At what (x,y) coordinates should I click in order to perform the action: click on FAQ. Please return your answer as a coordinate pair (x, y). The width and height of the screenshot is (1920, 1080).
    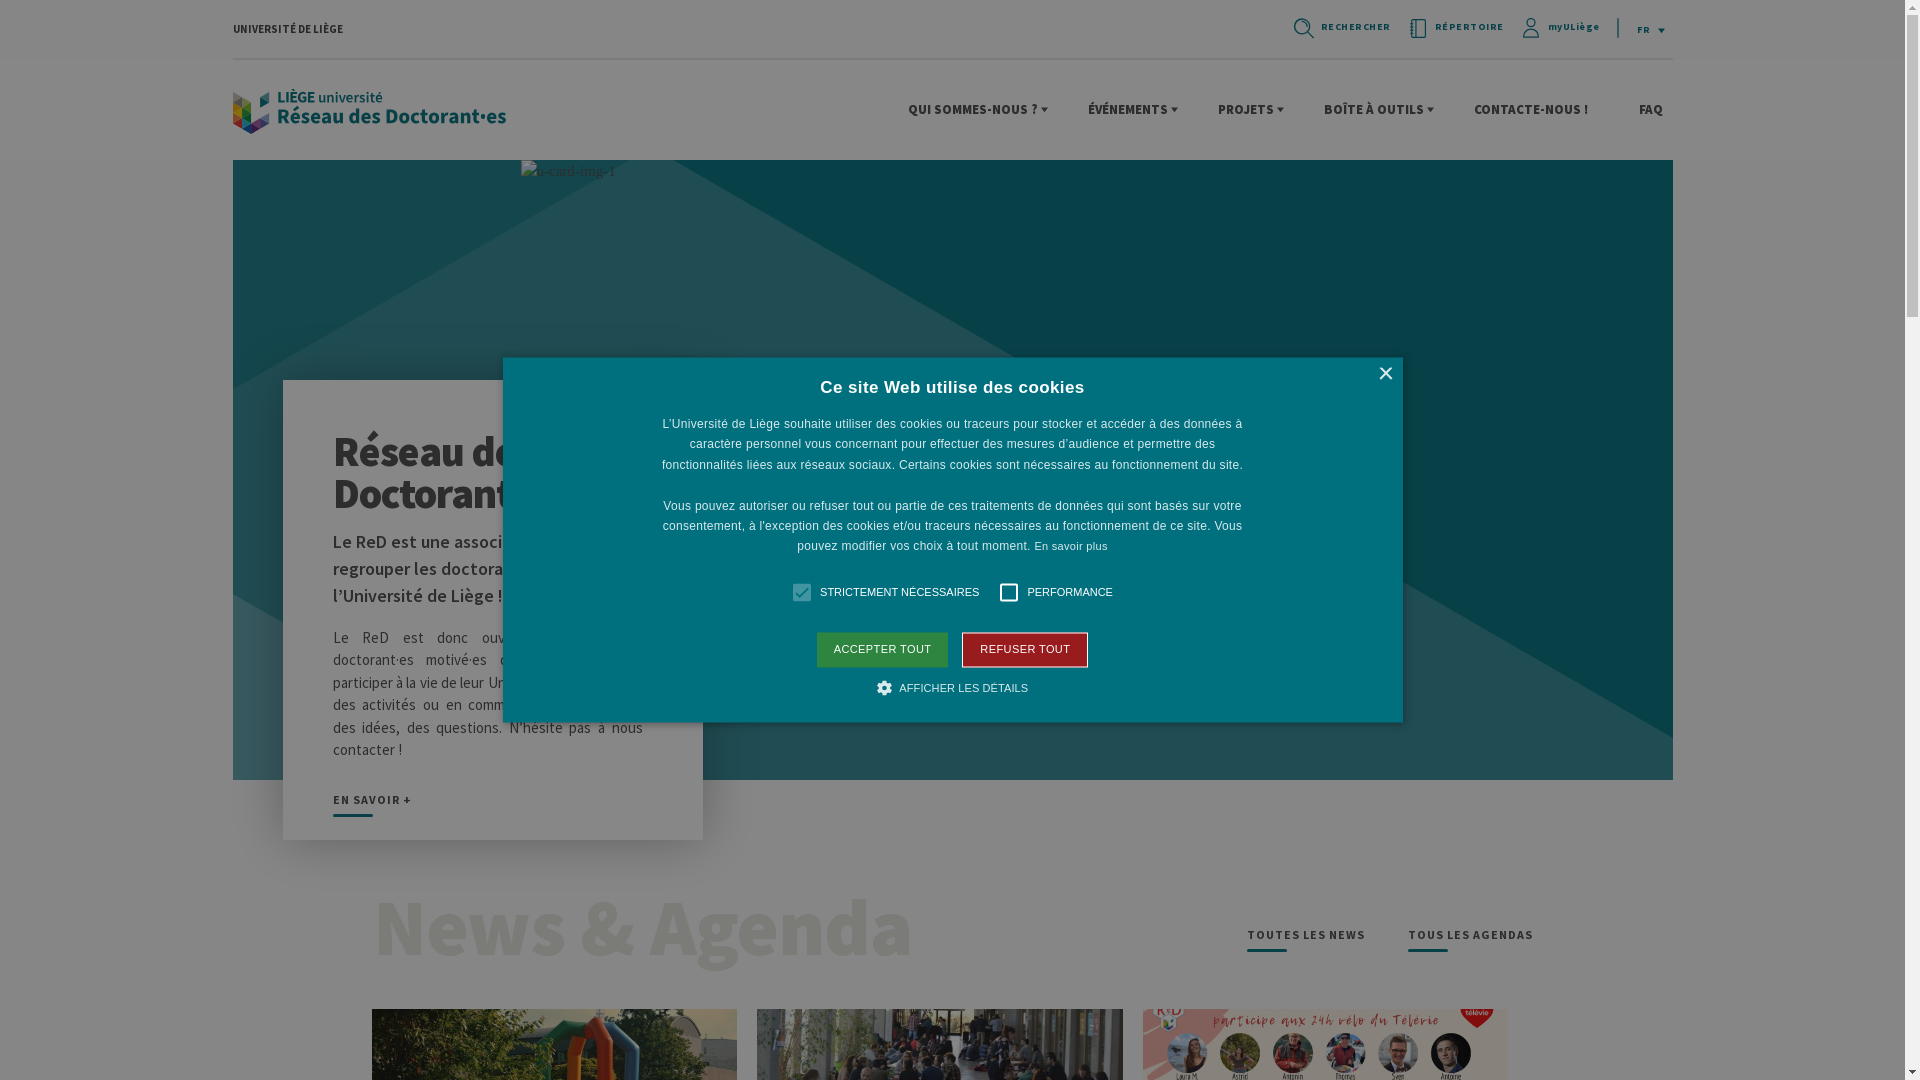
    Looking at the image, I should click on (1655, 110).